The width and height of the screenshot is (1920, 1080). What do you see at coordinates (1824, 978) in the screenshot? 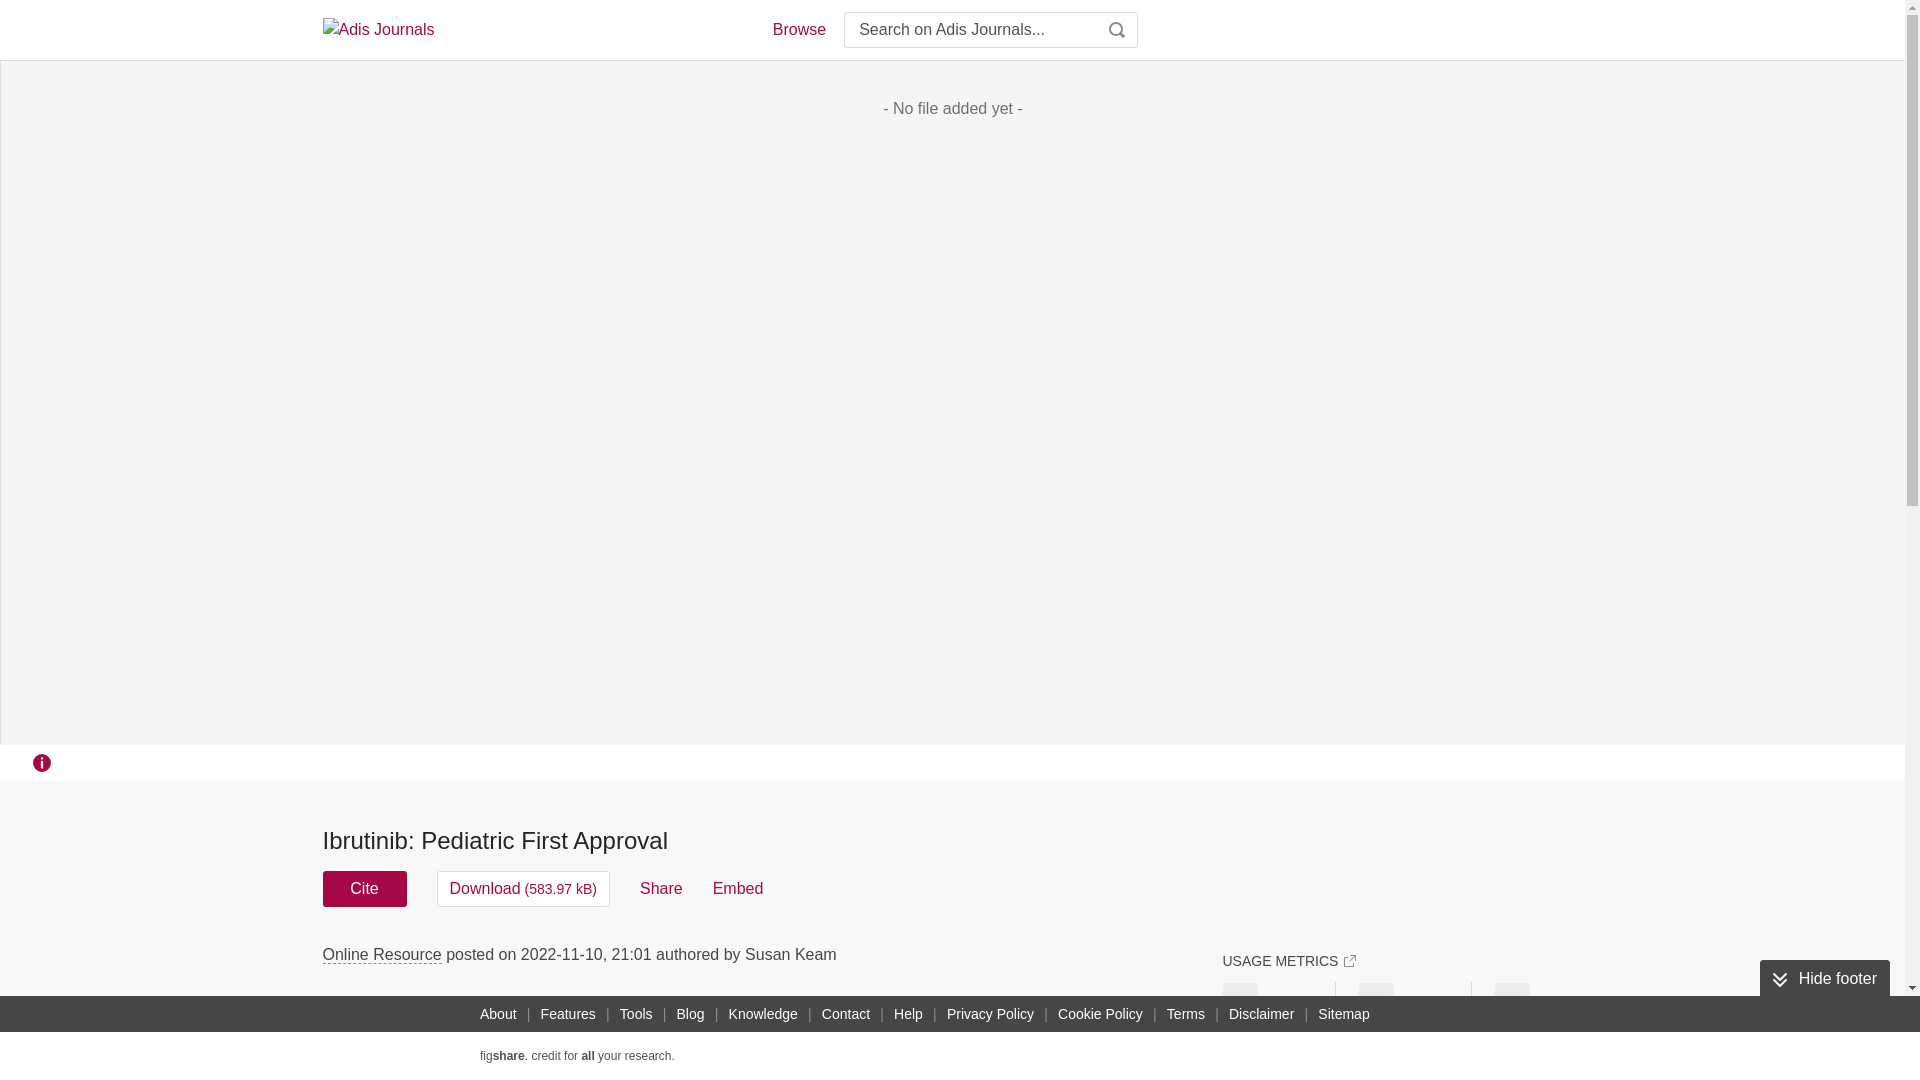
I see `Hide footer` at bounding box center [1824, 978].